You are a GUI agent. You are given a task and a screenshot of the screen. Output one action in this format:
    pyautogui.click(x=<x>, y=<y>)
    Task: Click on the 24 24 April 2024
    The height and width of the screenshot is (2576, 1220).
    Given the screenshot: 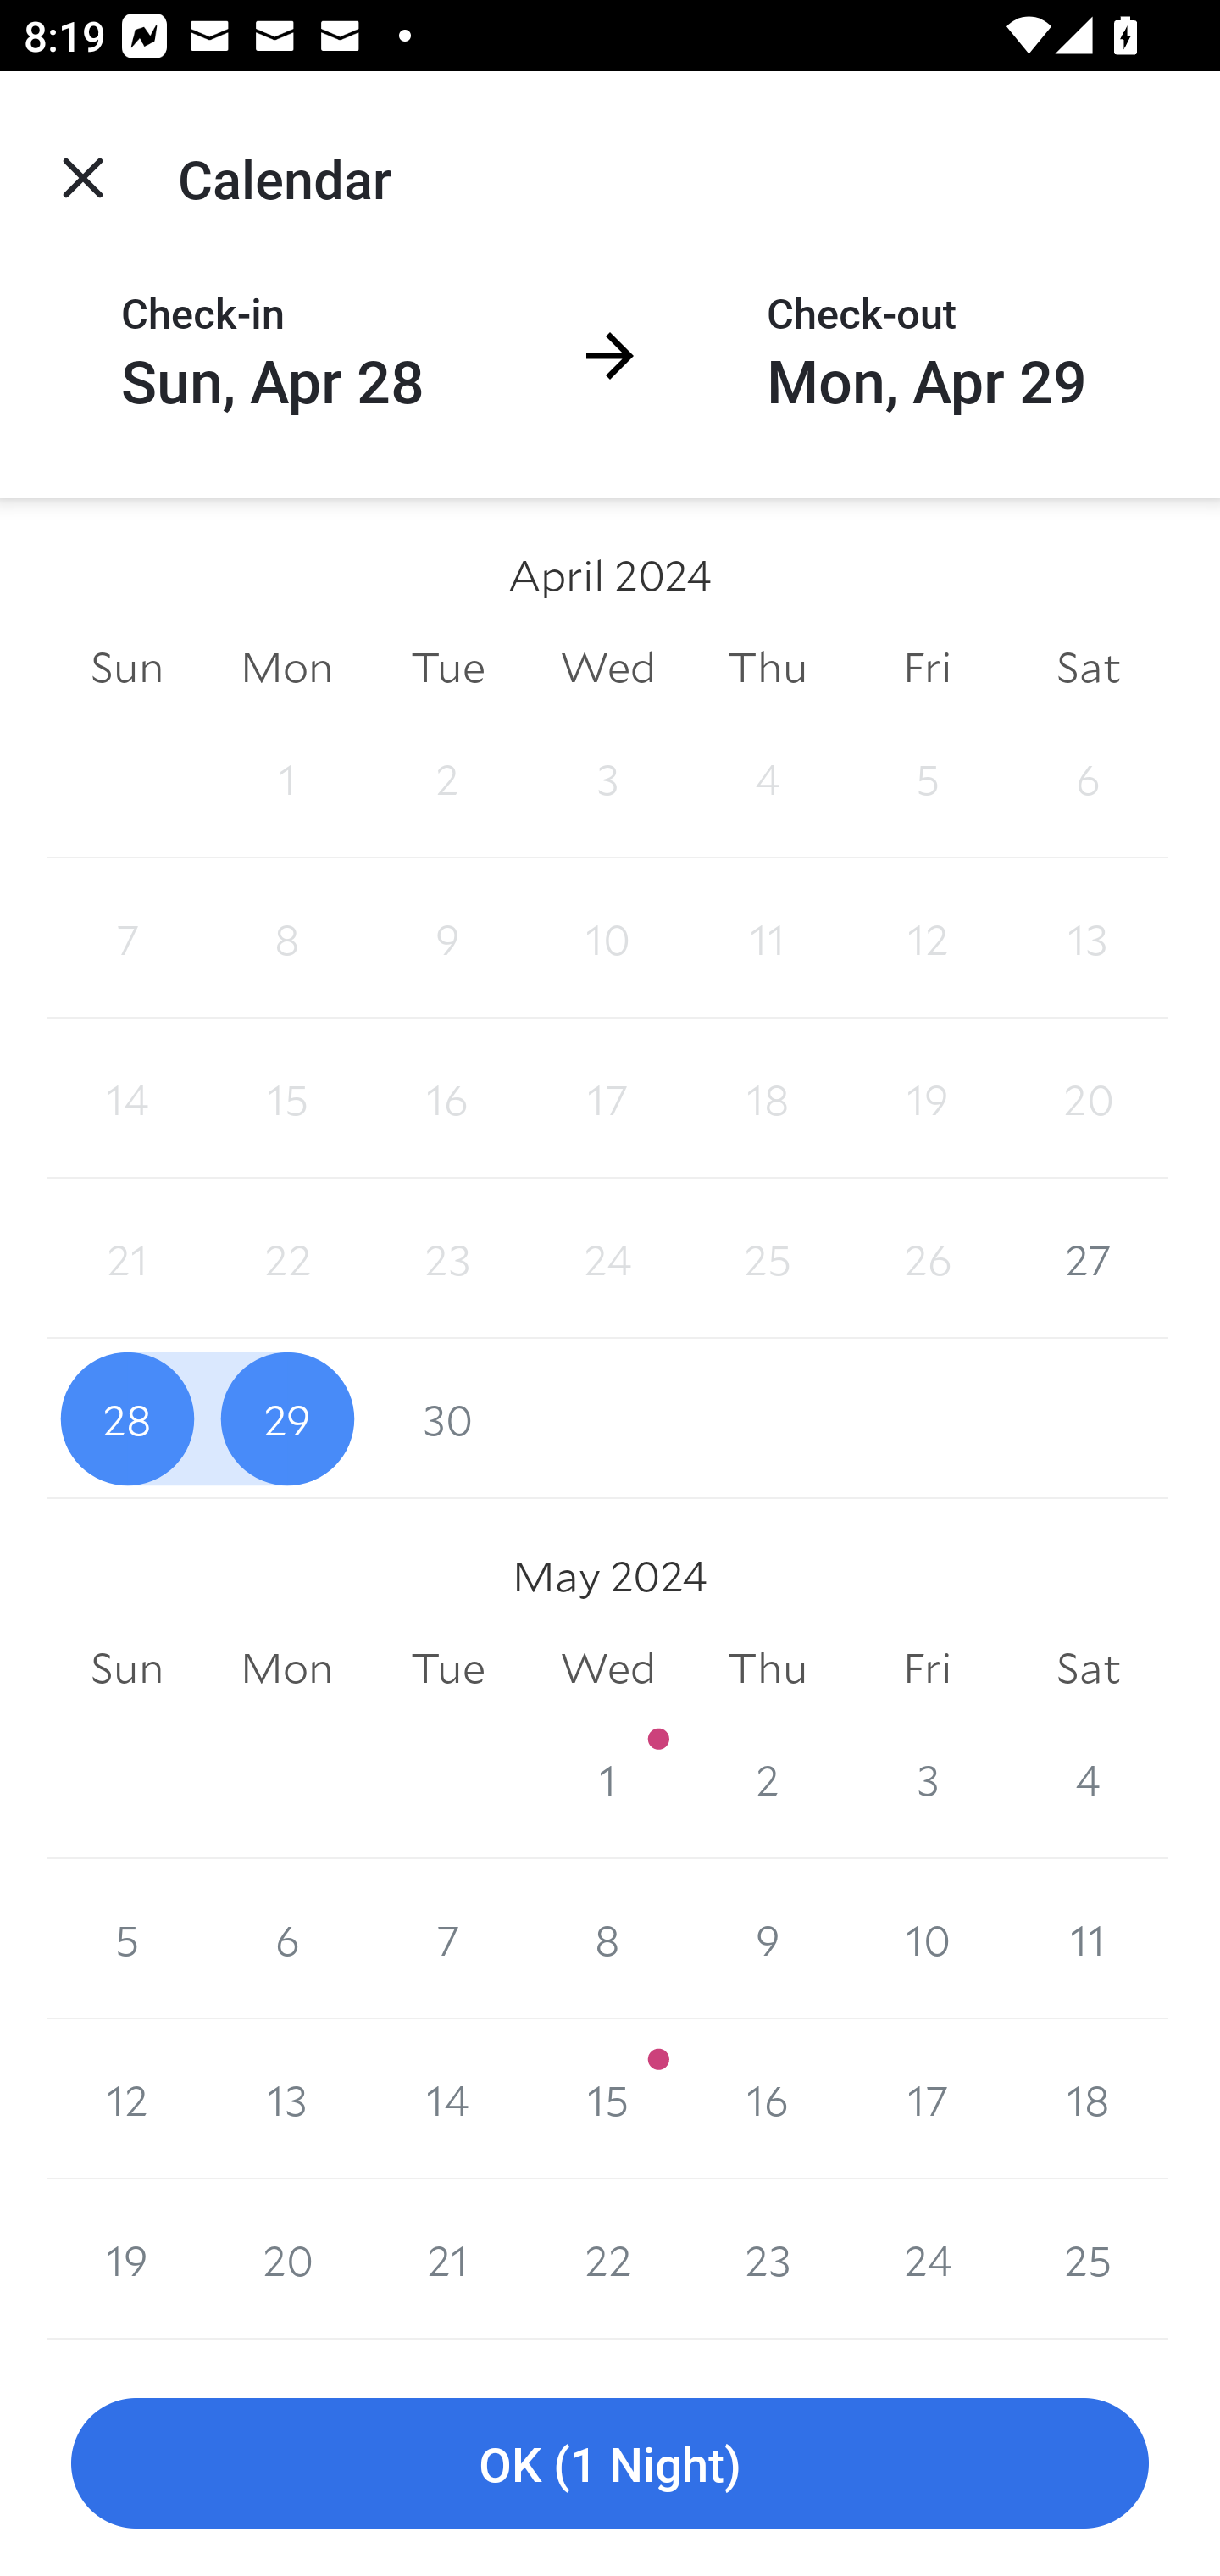 What is the action you would take?
    pyautogui.click(x=608, y=1259)
    